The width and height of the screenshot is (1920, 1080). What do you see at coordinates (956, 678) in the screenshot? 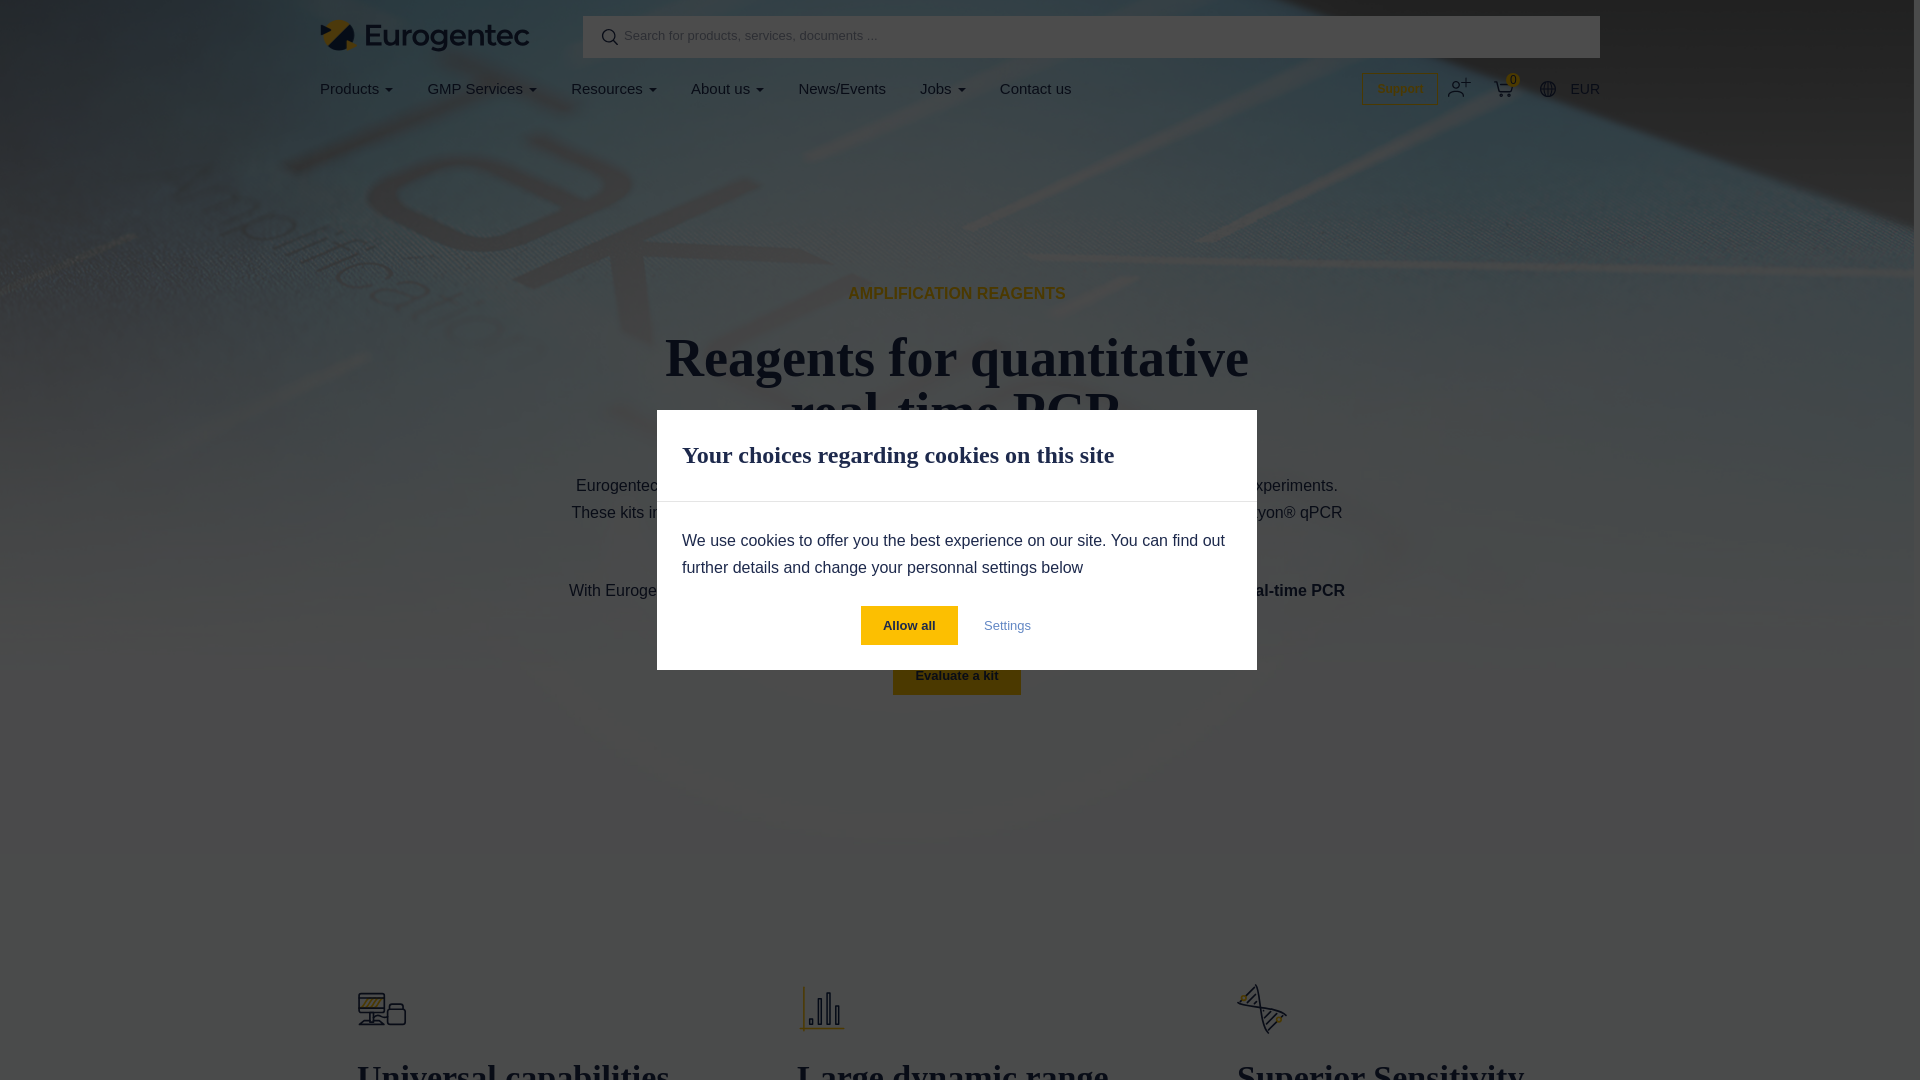
I see `Evaluate a kit` at bounding box center [956, 678].